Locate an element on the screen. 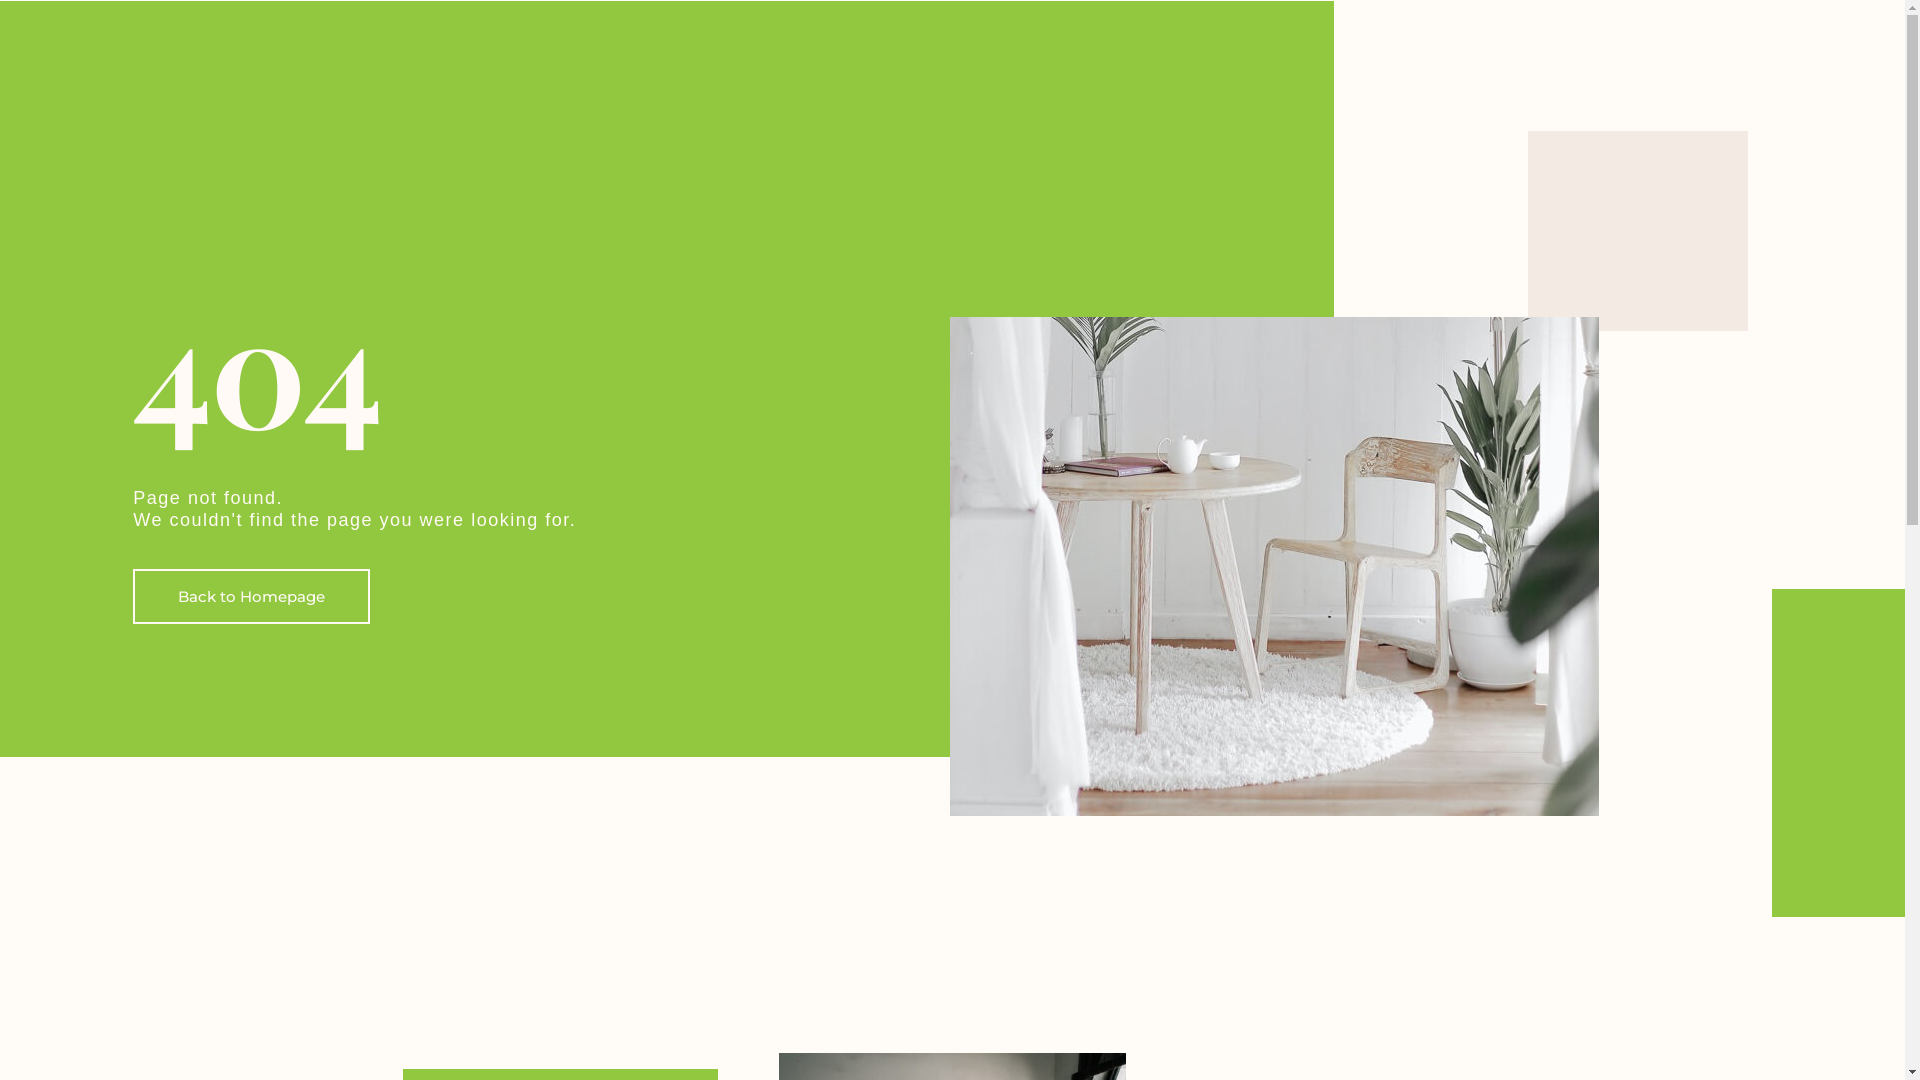 Image resolution: width=1920 pixels, height=1080 pixels. Back to Homepage is located at coordinates (252, 596).